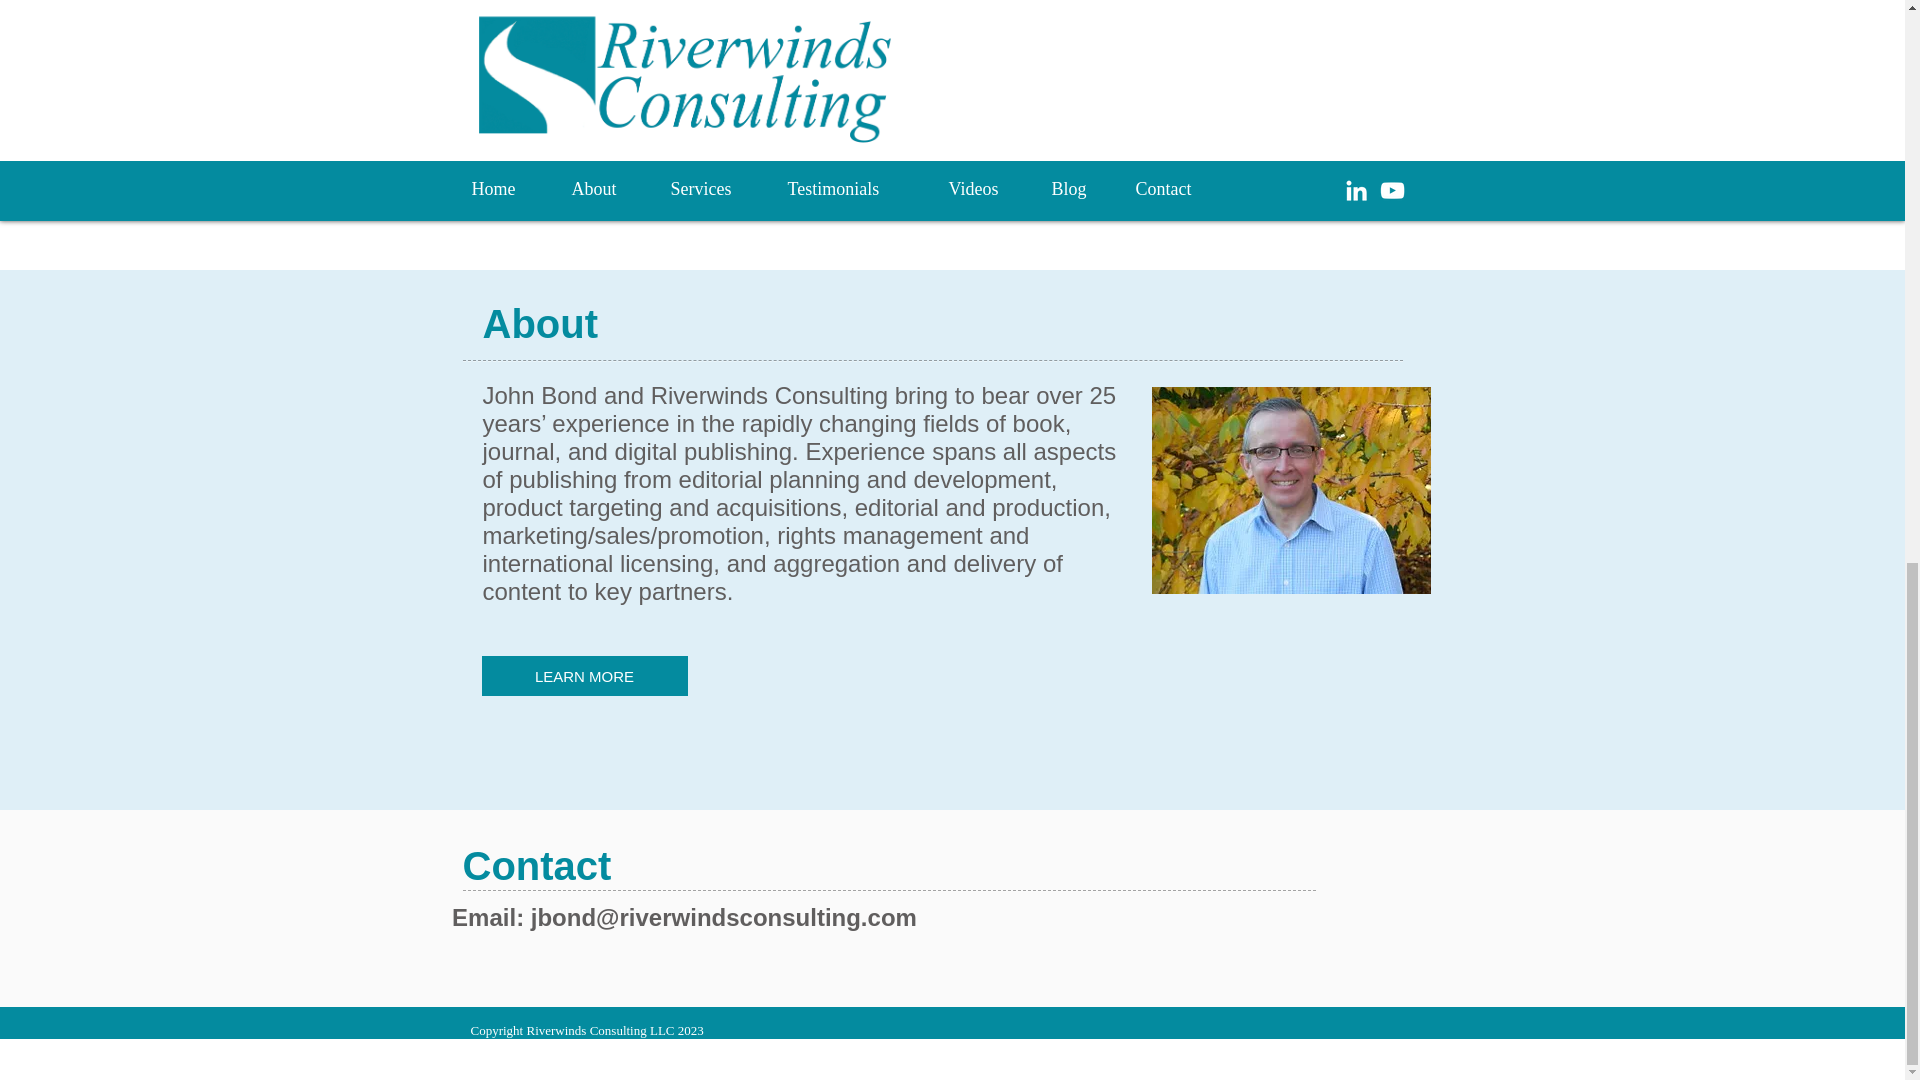 This screenshot has height=1080, width=1920. What do you see at coordinates (1291, 490) in the screenshot?
I see `Riverwinds Consulting` at bounding box center [1291, 490].